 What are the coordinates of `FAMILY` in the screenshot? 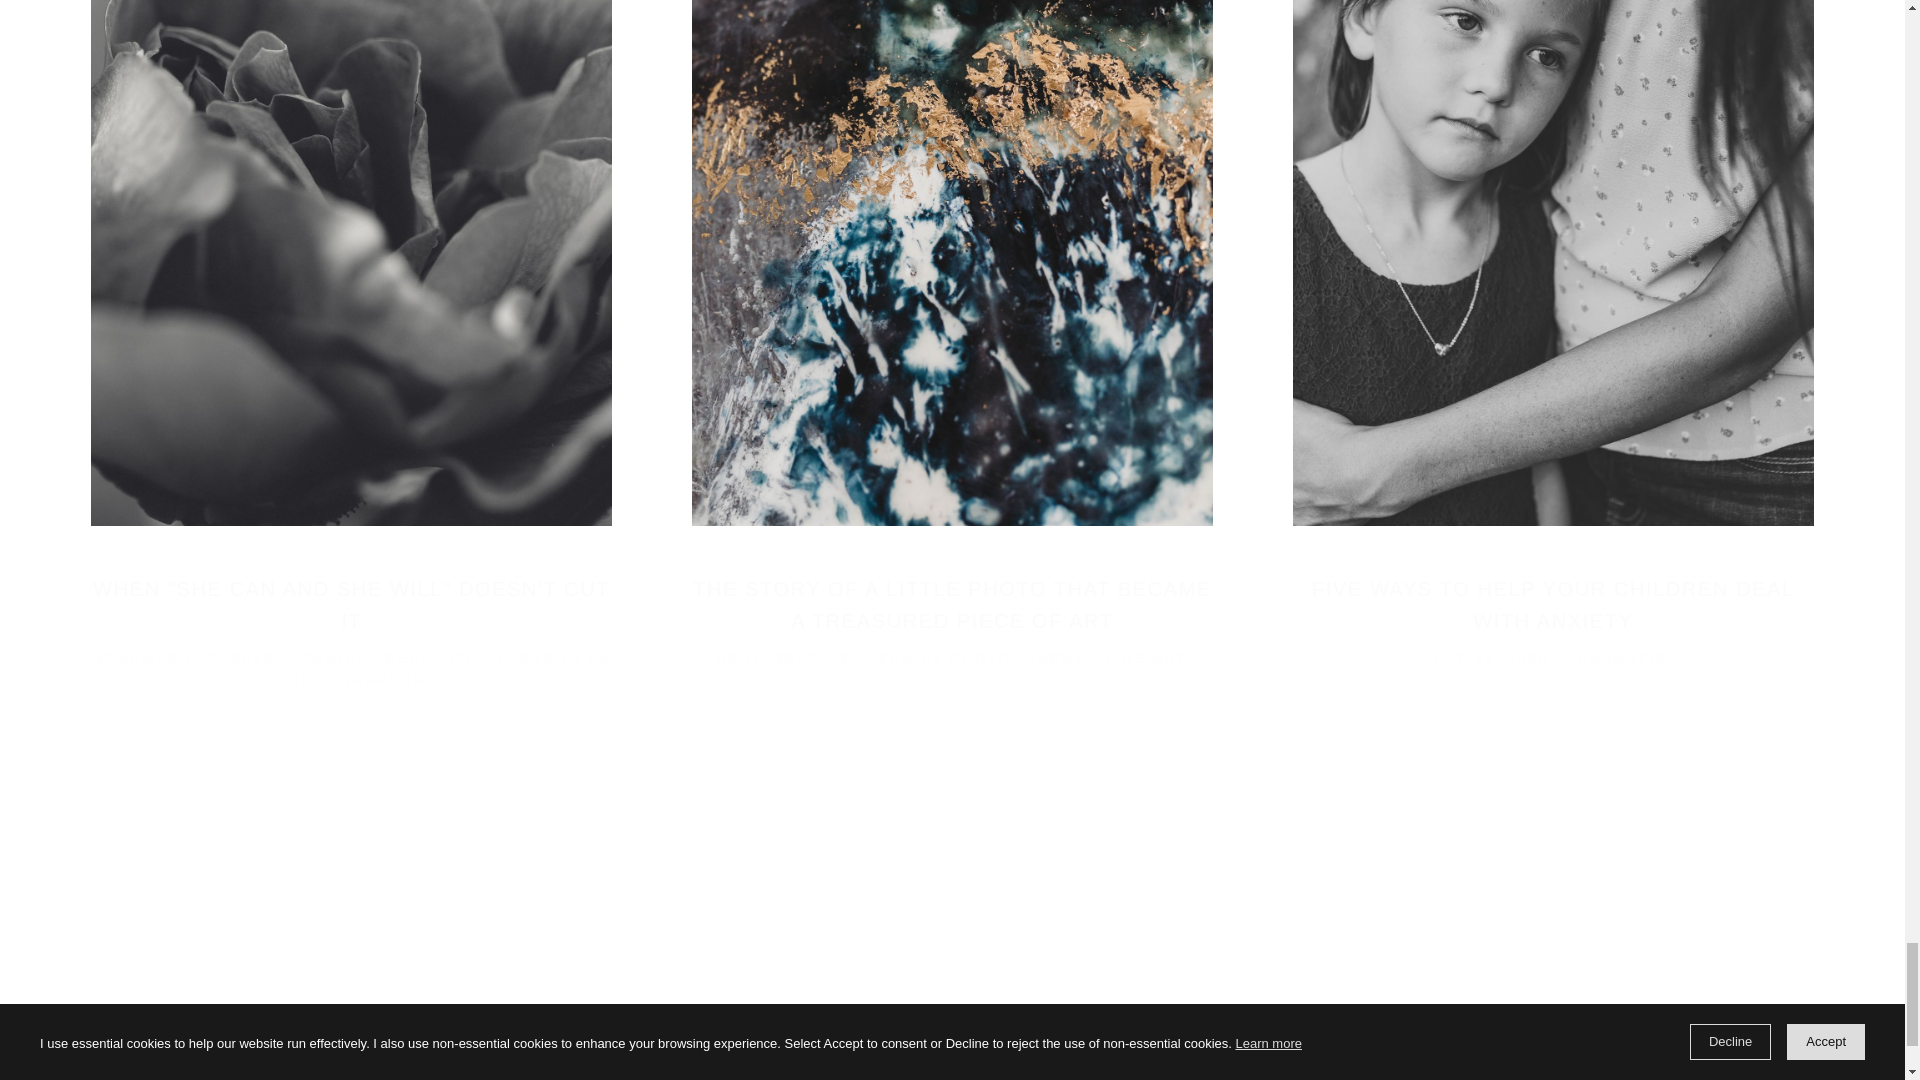 It's located at (334, 658).